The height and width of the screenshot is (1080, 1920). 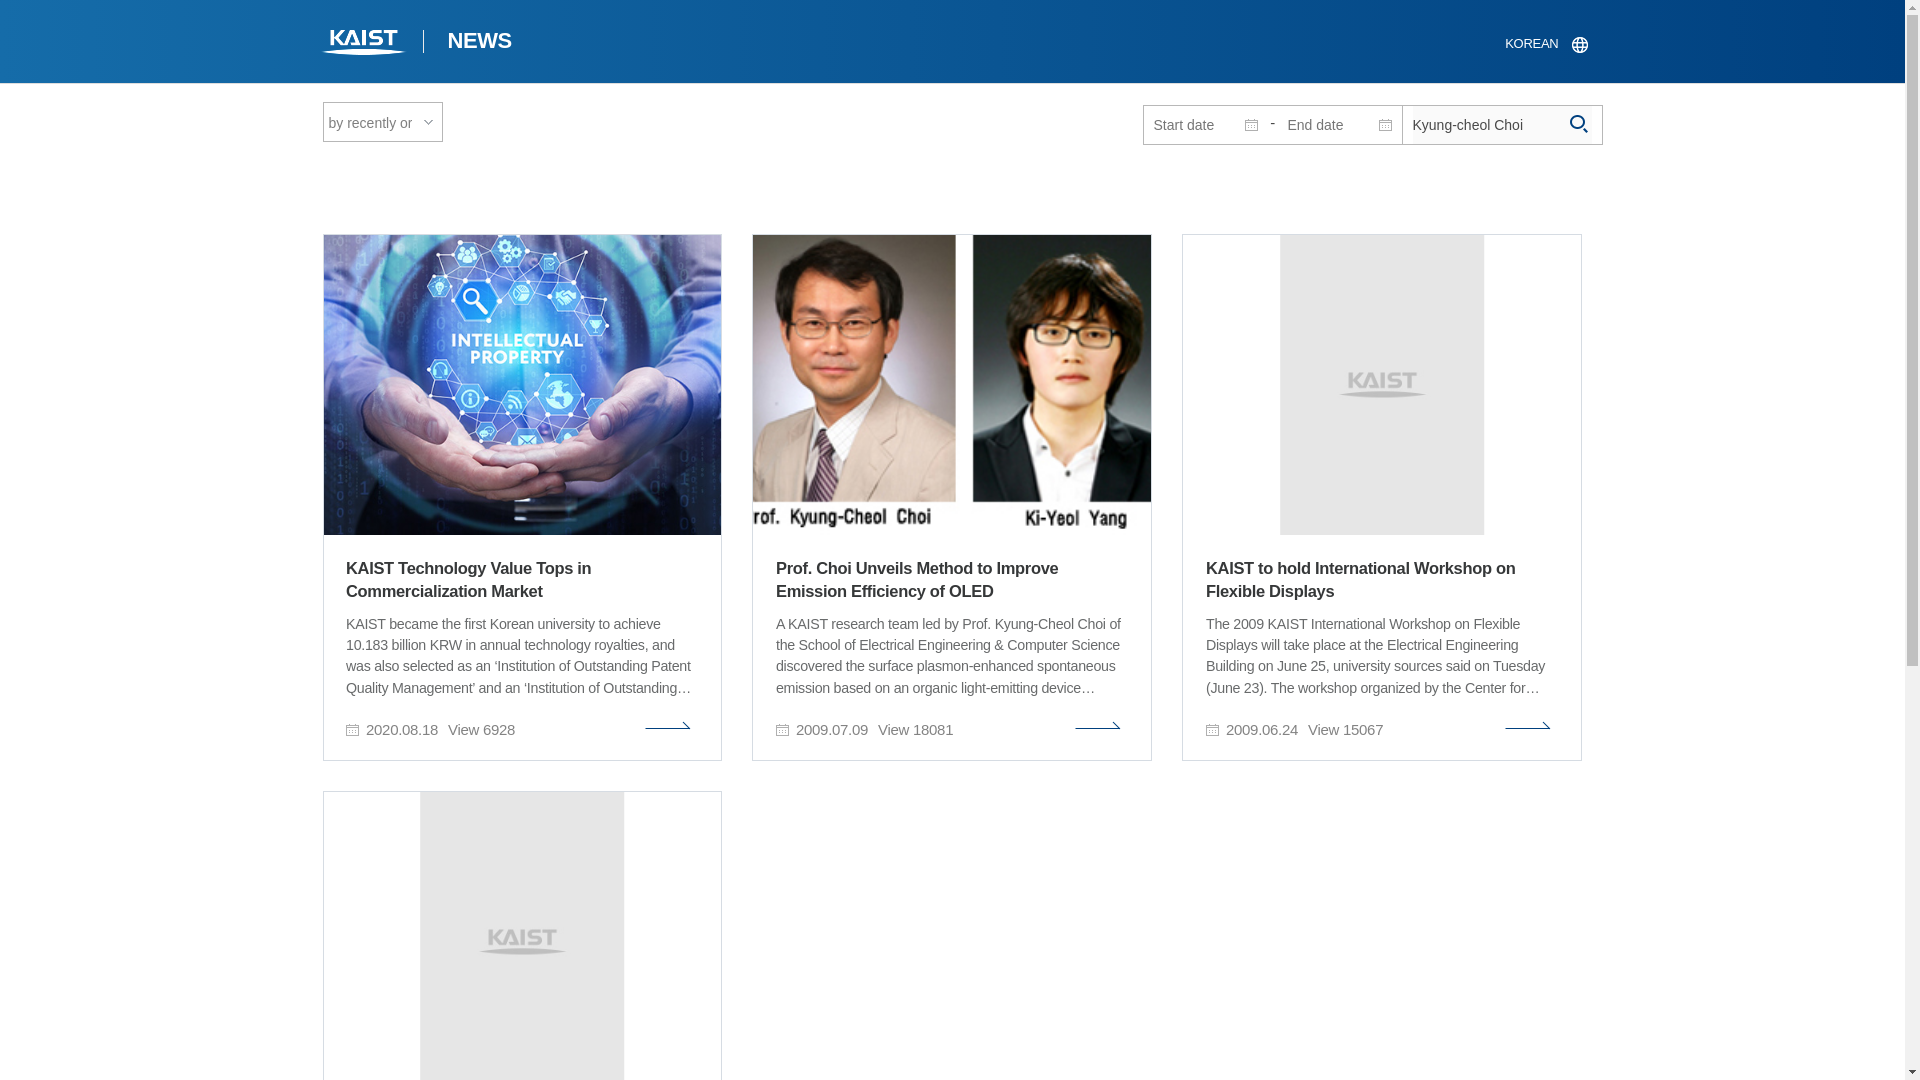 I want to click on Input a Keyword, so click(x=1501, y=124).